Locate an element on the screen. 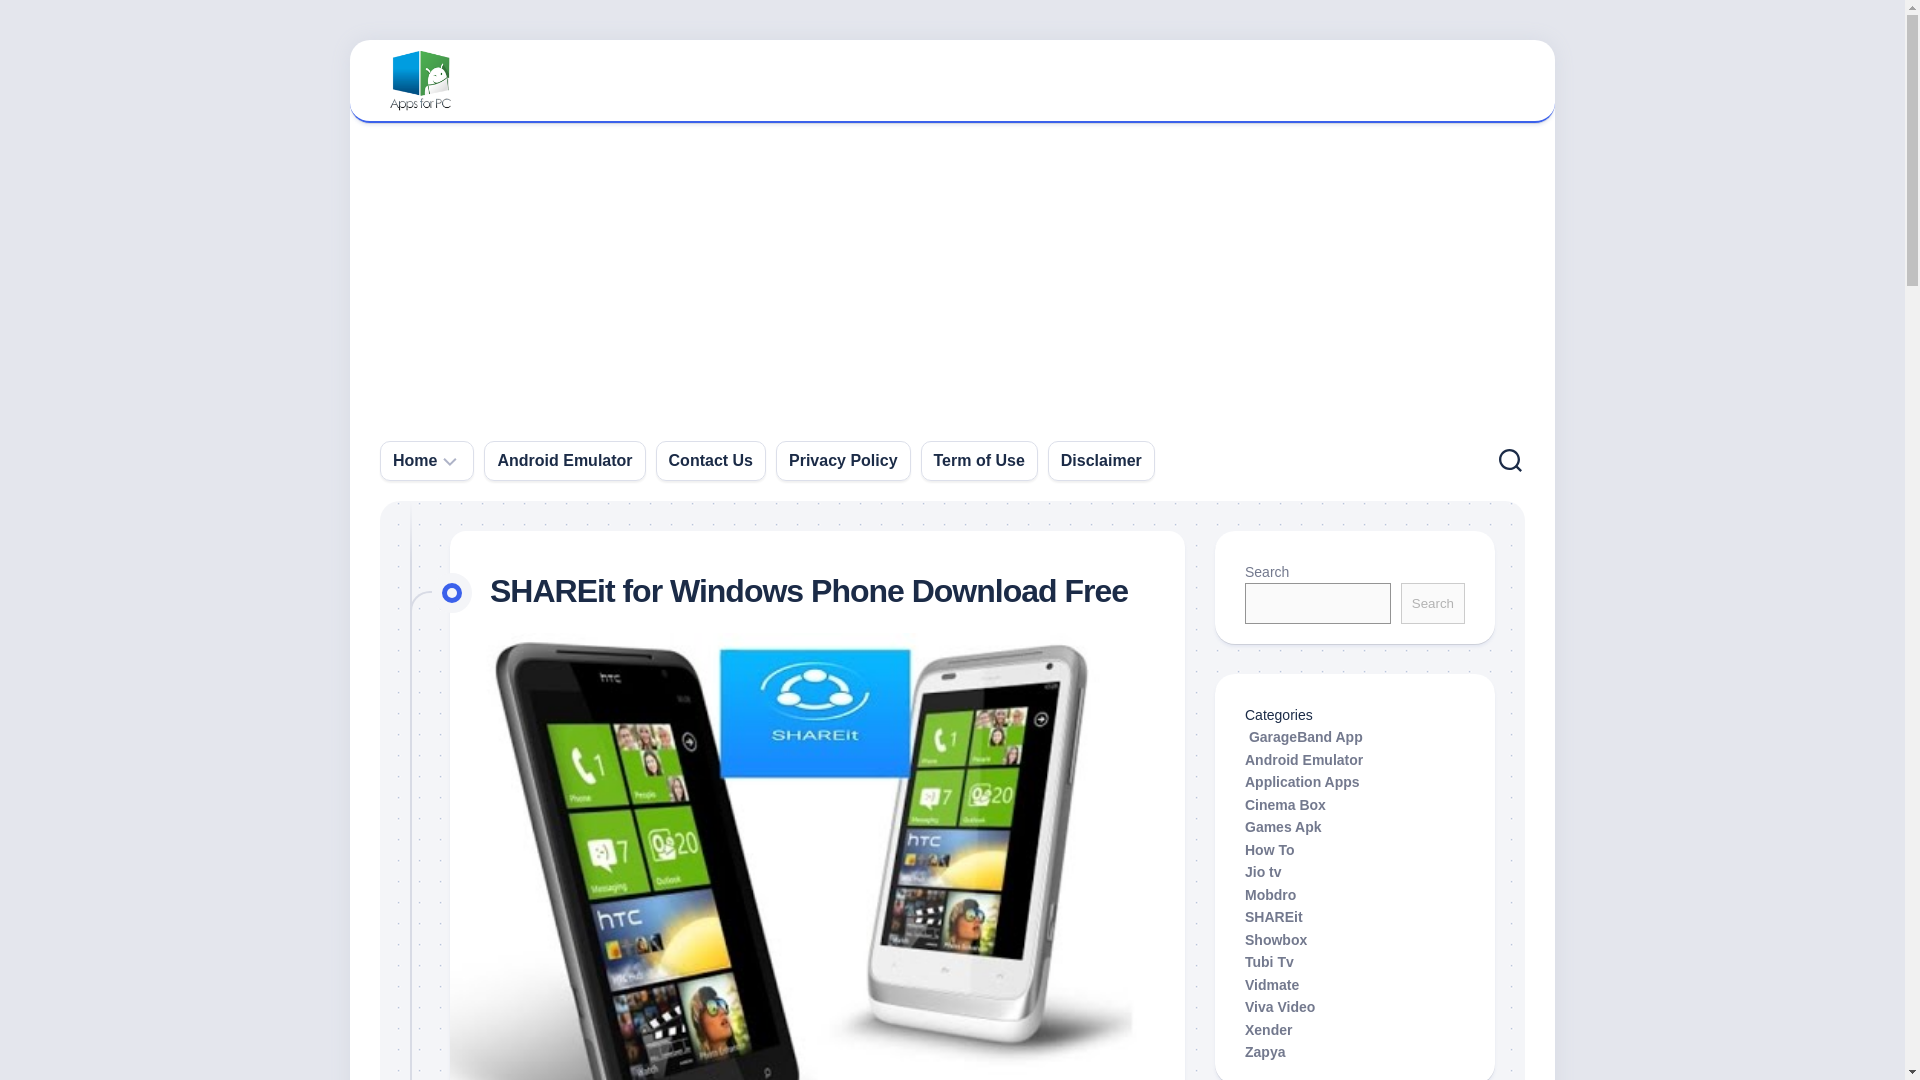 This screenshot has height=1080, width=1920. Android Emulator is located at coordinates (564, 460).